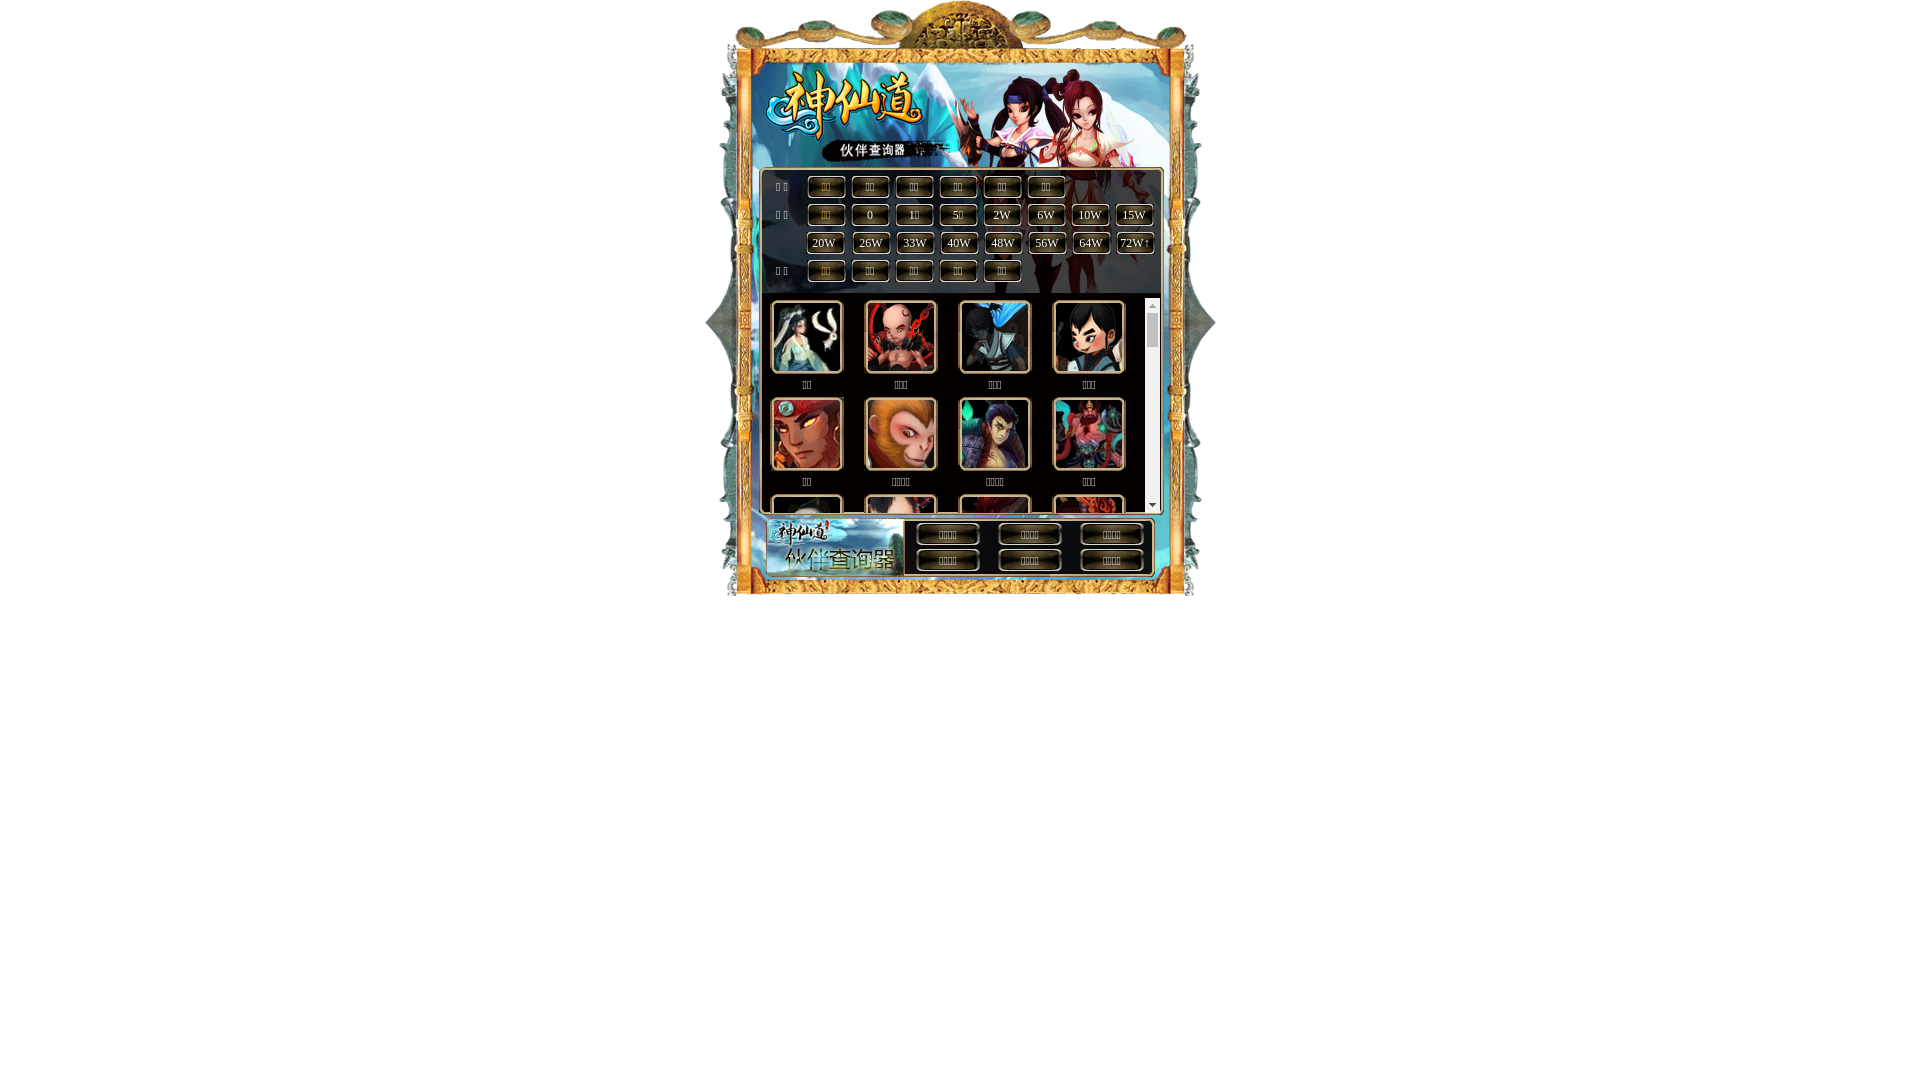 Image resolution: width=1920 pixels, height=1080 pixels. Describe the element at coordinates (1134, 215) in the screenshot. I see `15W` at that location.